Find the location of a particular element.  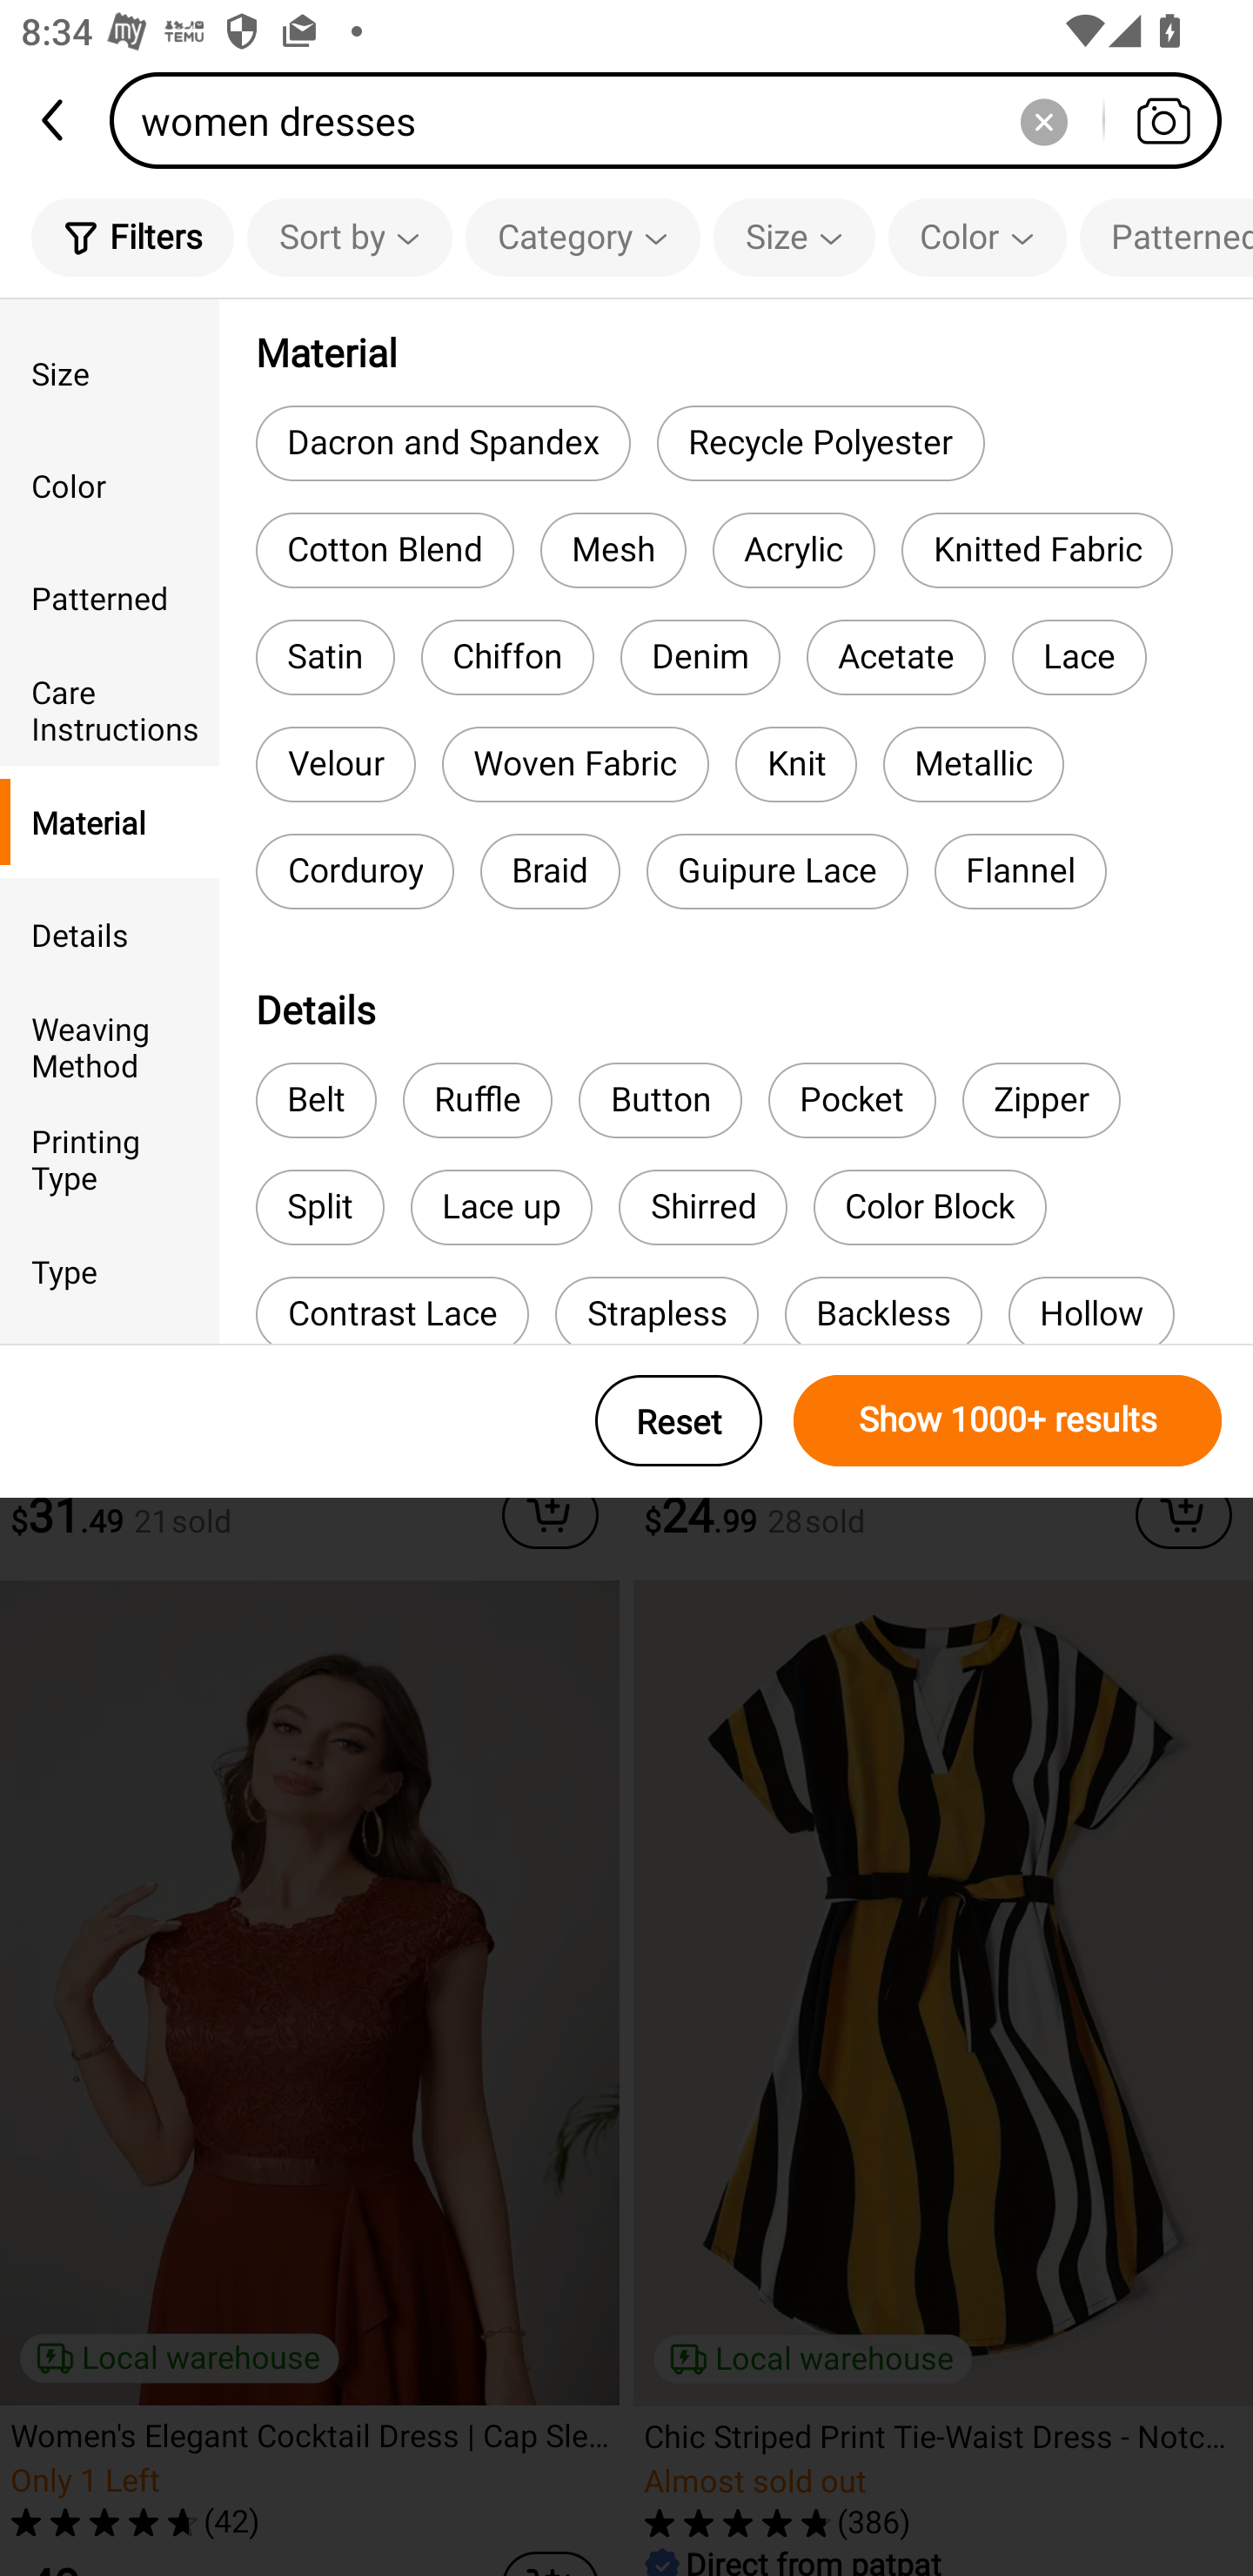

Size is located at coordinates (794, 237).